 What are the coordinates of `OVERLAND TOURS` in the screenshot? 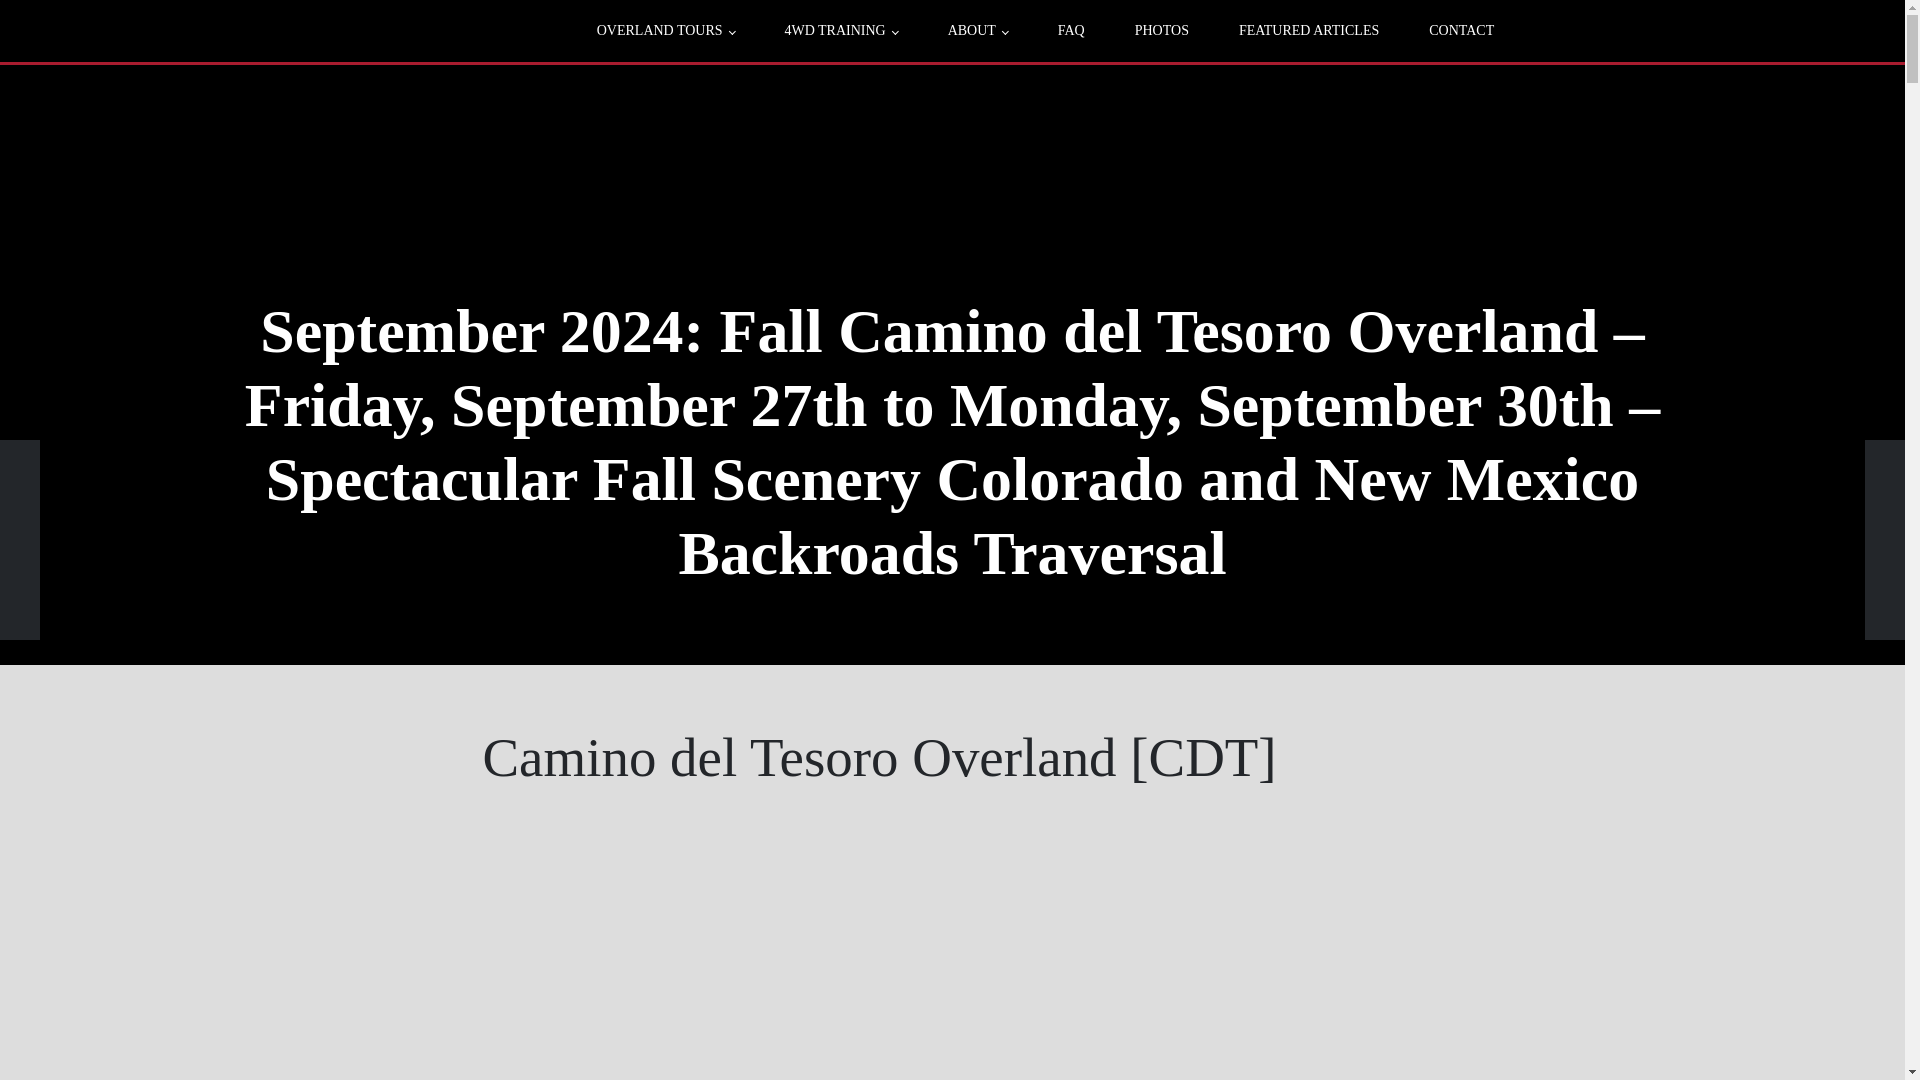 It's located at (666, 30).